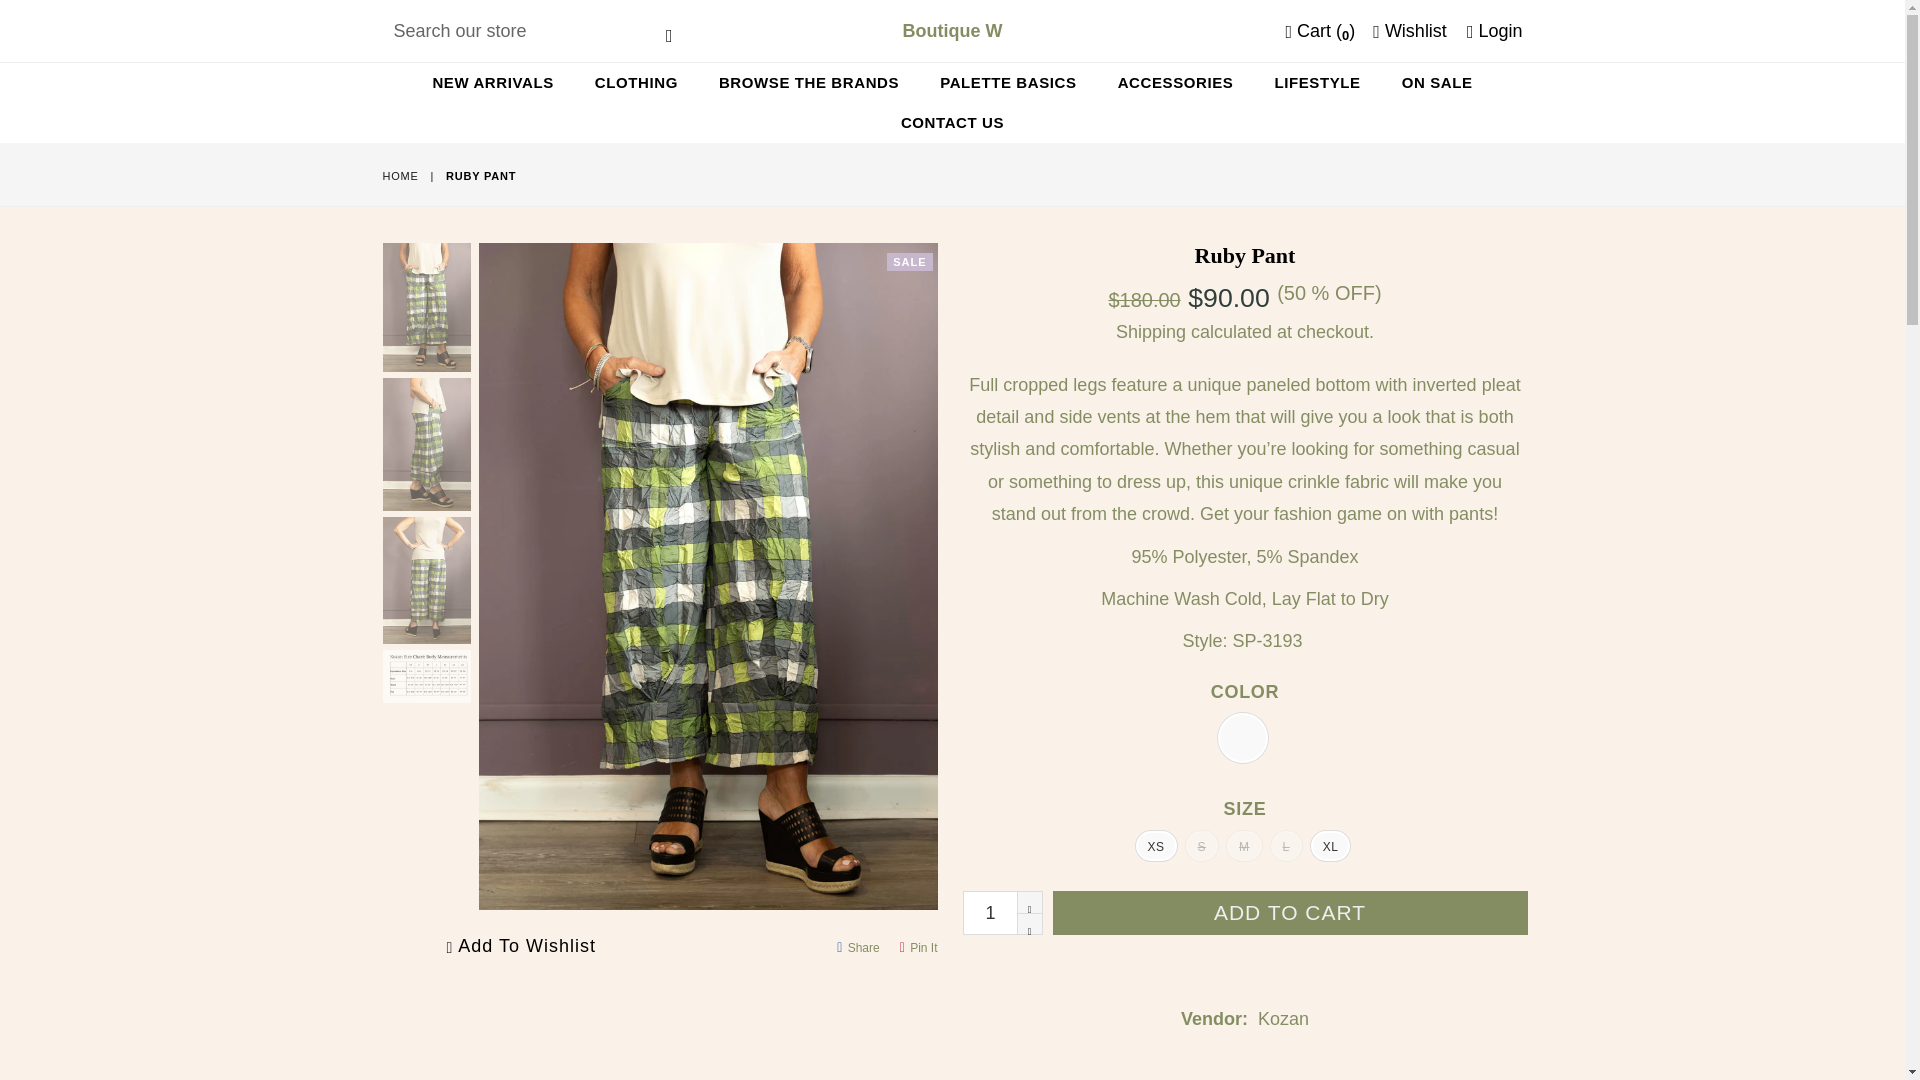 Image resolution: width=1920 pixels, height=1080 pixels. What do you see at coordinates (1002, 913) in the screenshot?
I see `1` at bounding box center [1002, 913].